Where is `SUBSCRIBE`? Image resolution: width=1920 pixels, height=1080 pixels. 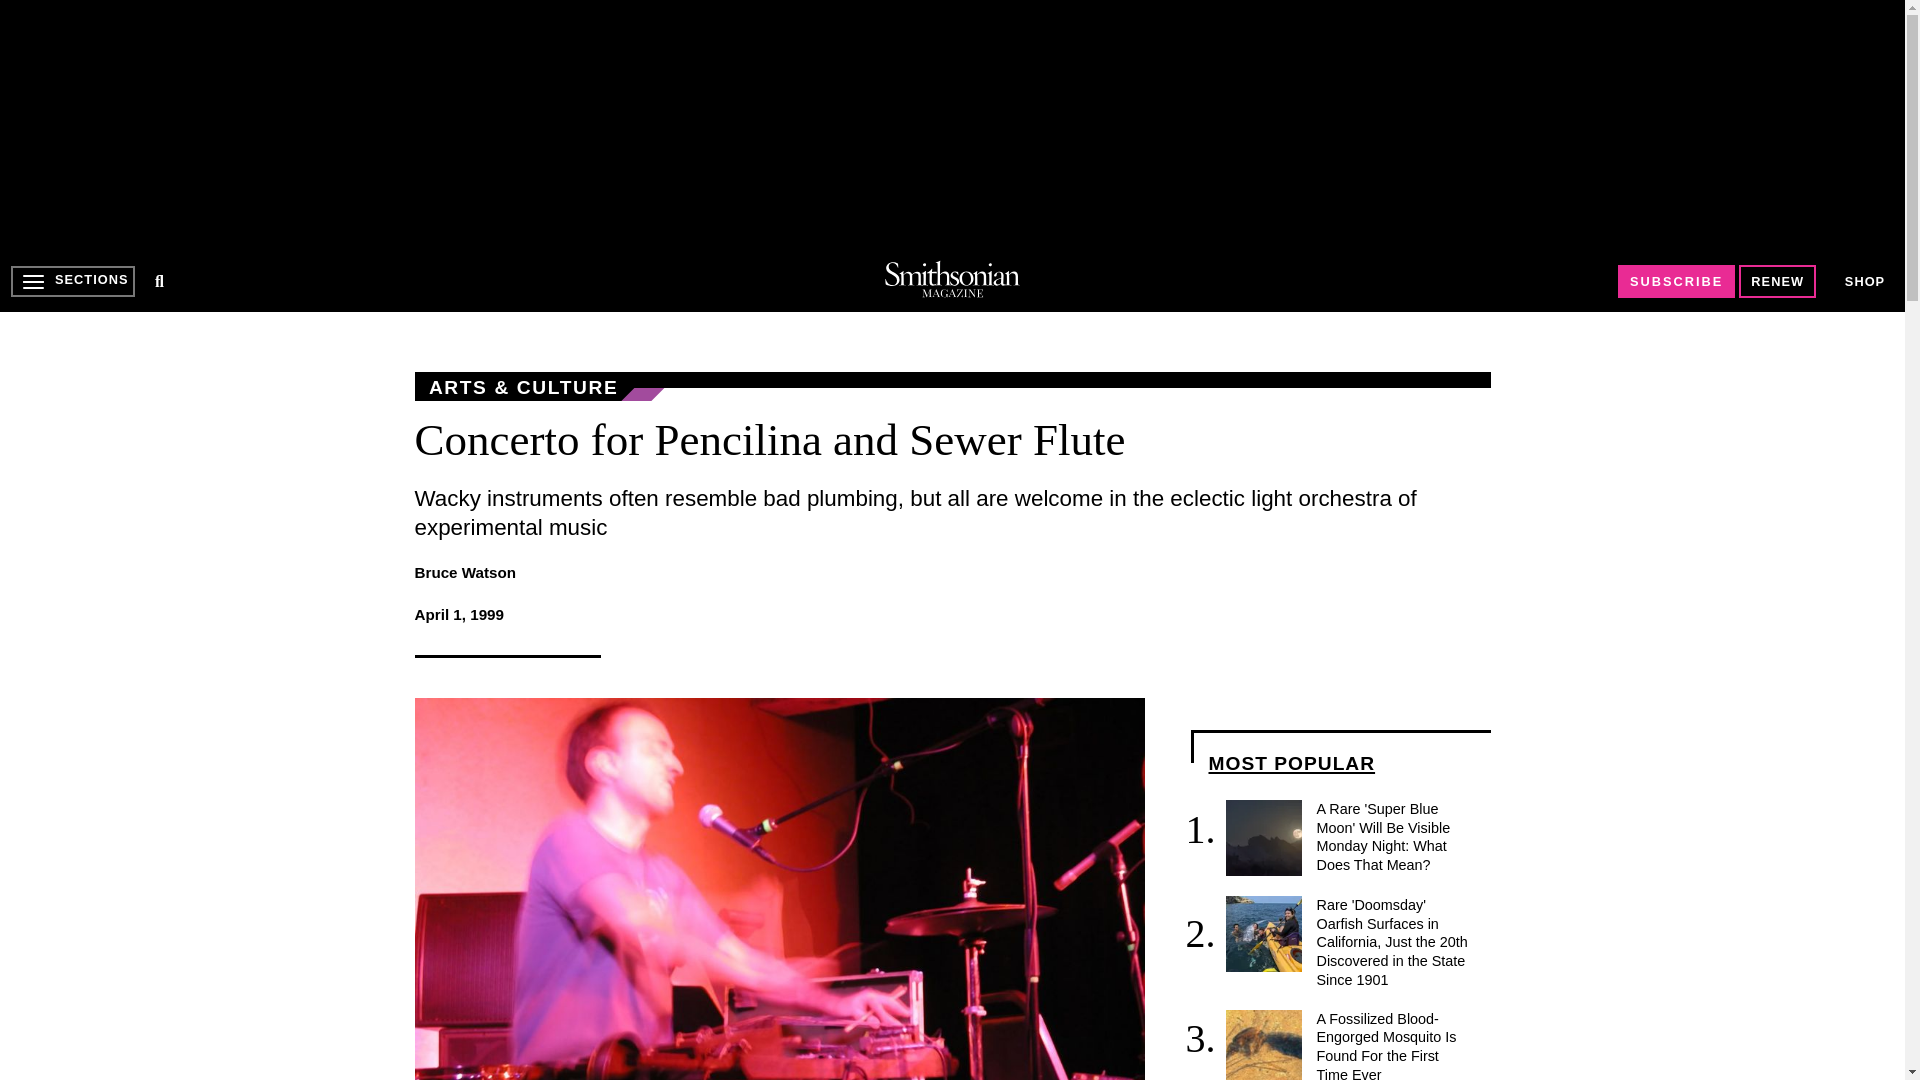 SUBSCRIBE is located at coordinates (1676, 281).